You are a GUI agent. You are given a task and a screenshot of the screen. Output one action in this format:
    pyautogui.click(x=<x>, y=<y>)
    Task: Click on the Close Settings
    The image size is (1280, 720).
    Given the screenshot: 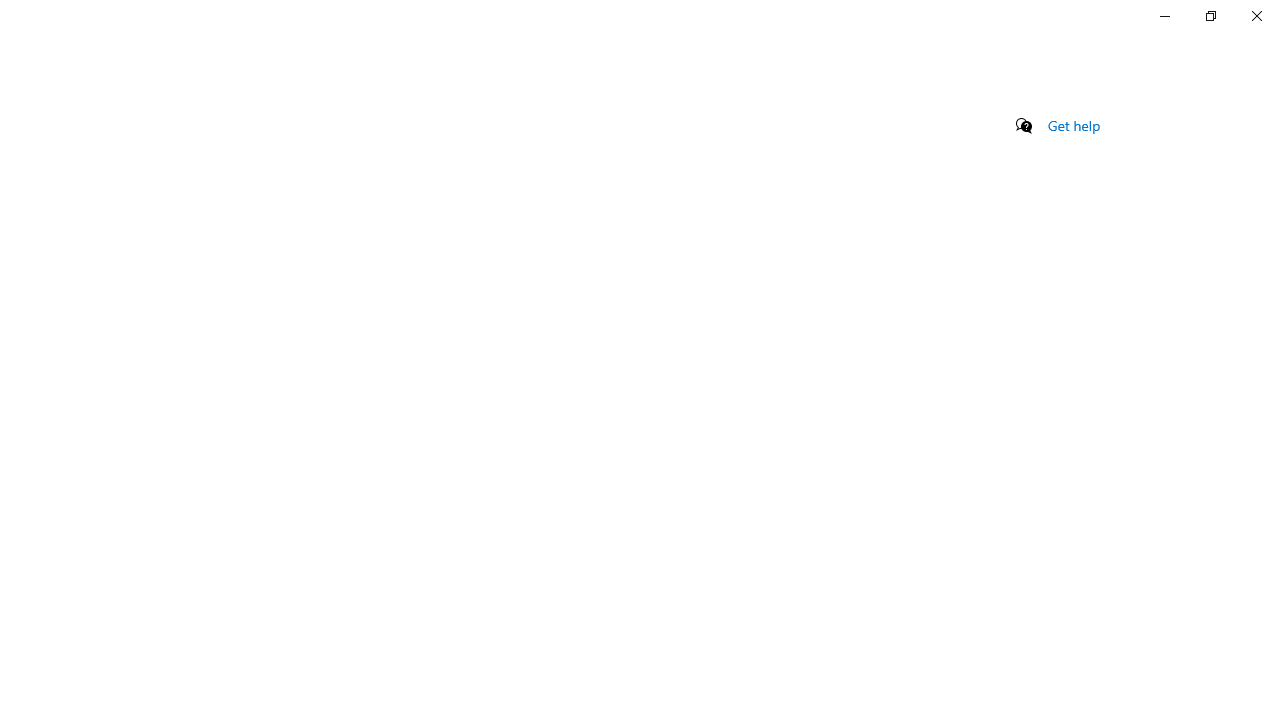 What is the action you would take?
    pyautogui.click(x=1256, y=16)
    